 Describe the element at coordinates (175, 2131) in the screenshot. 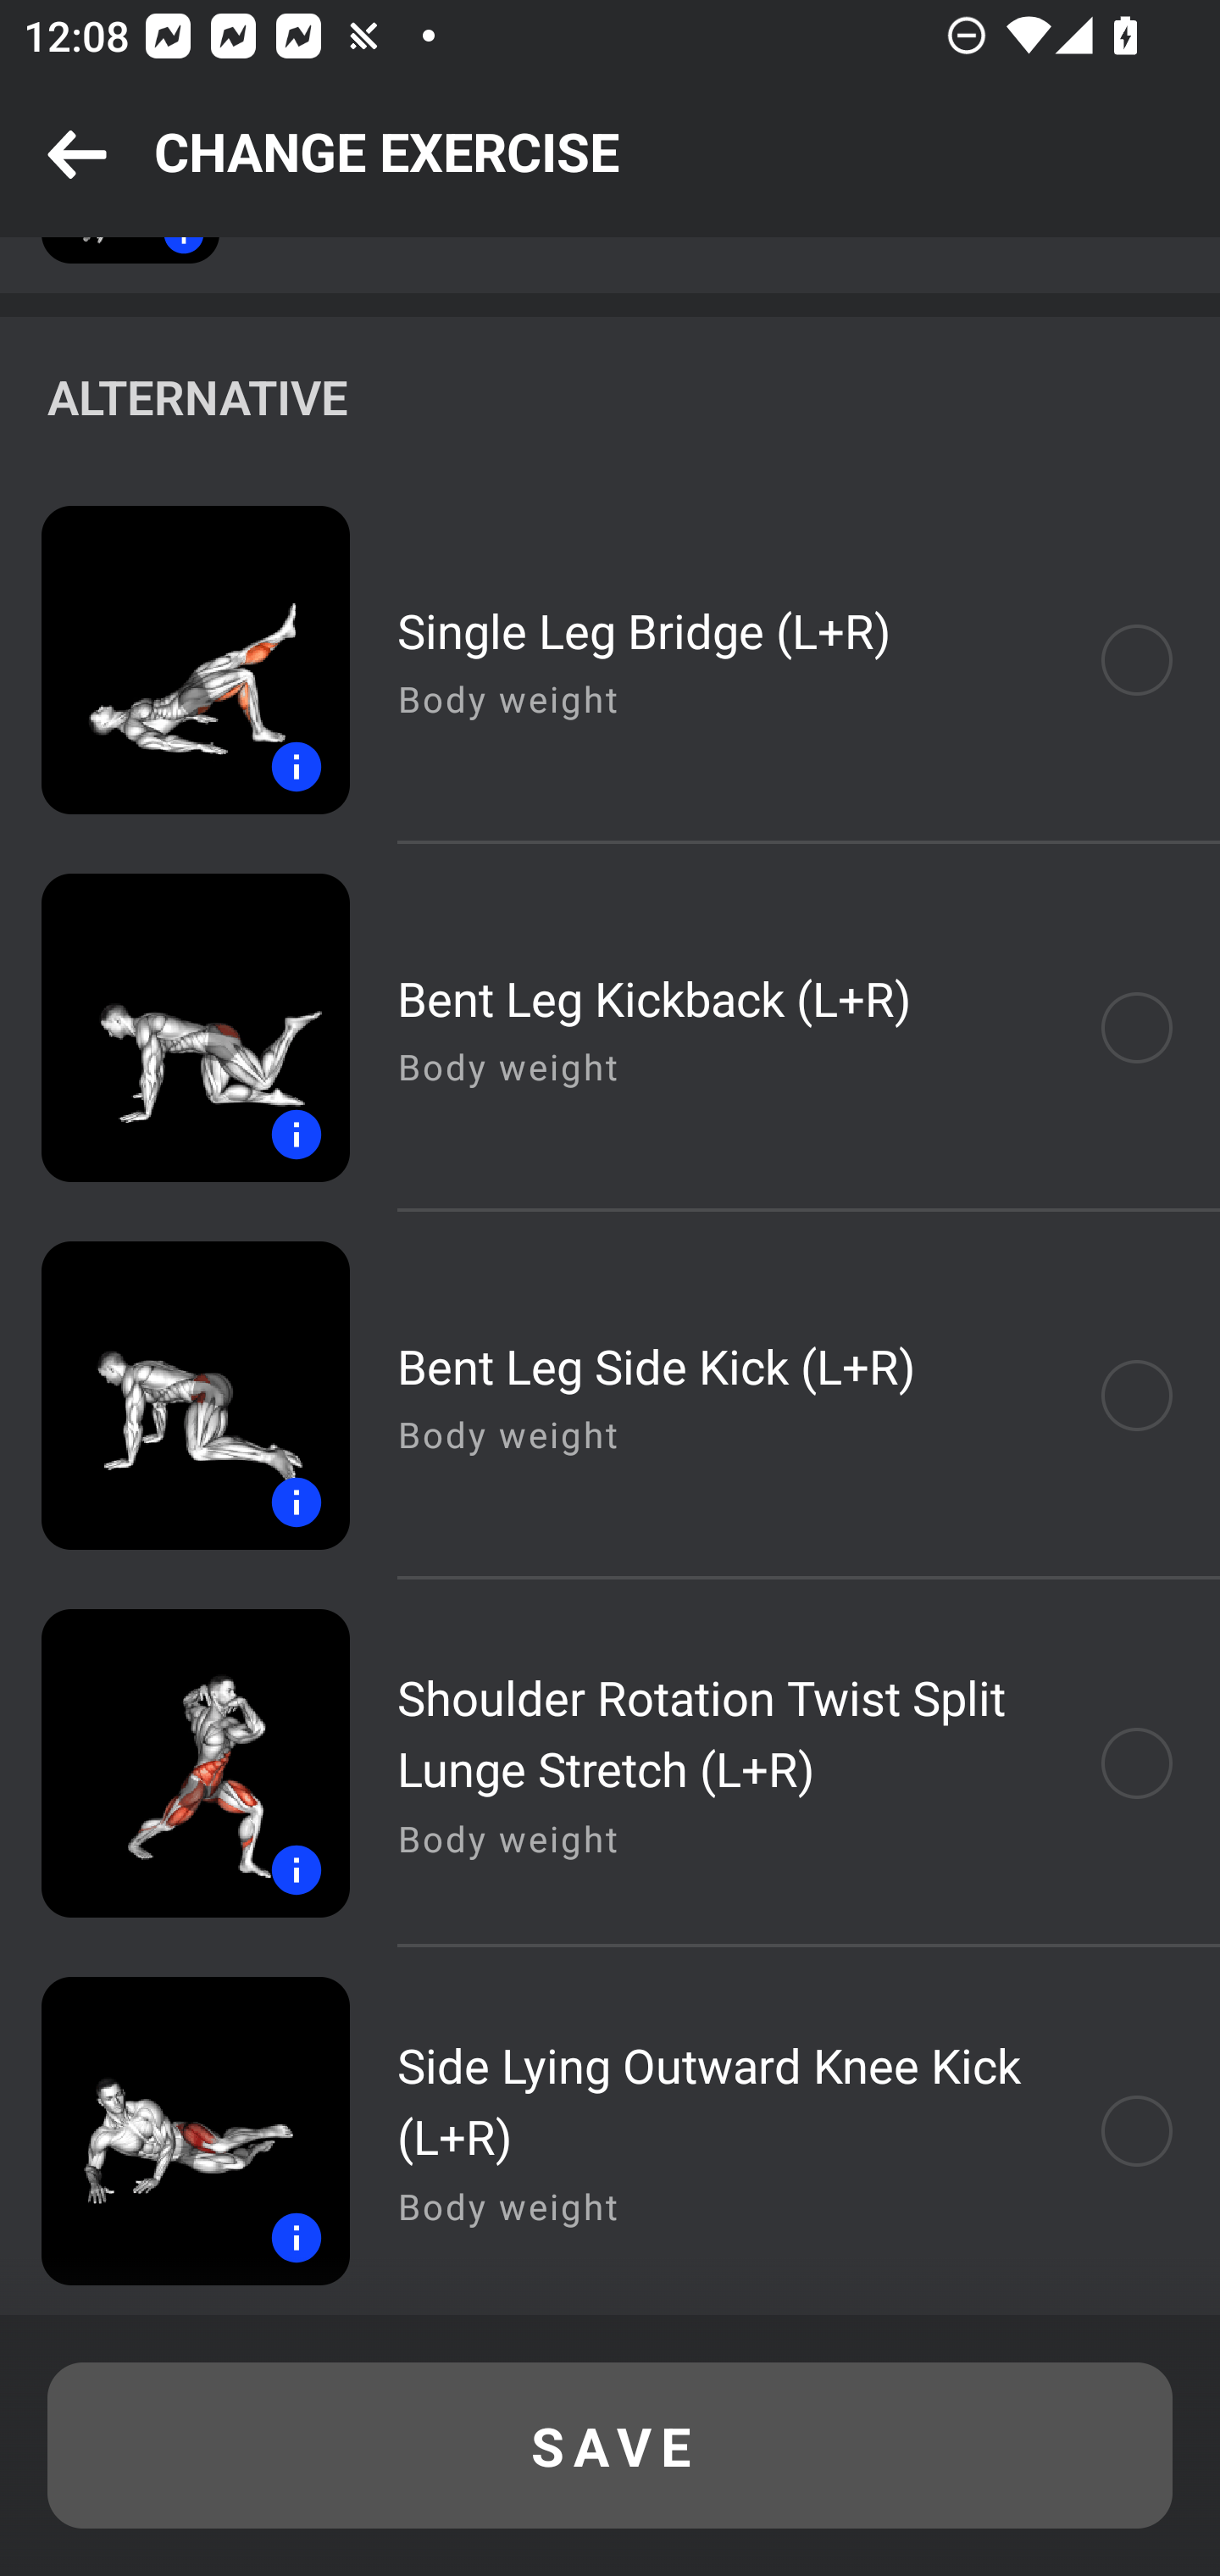

I see `details` at that location.